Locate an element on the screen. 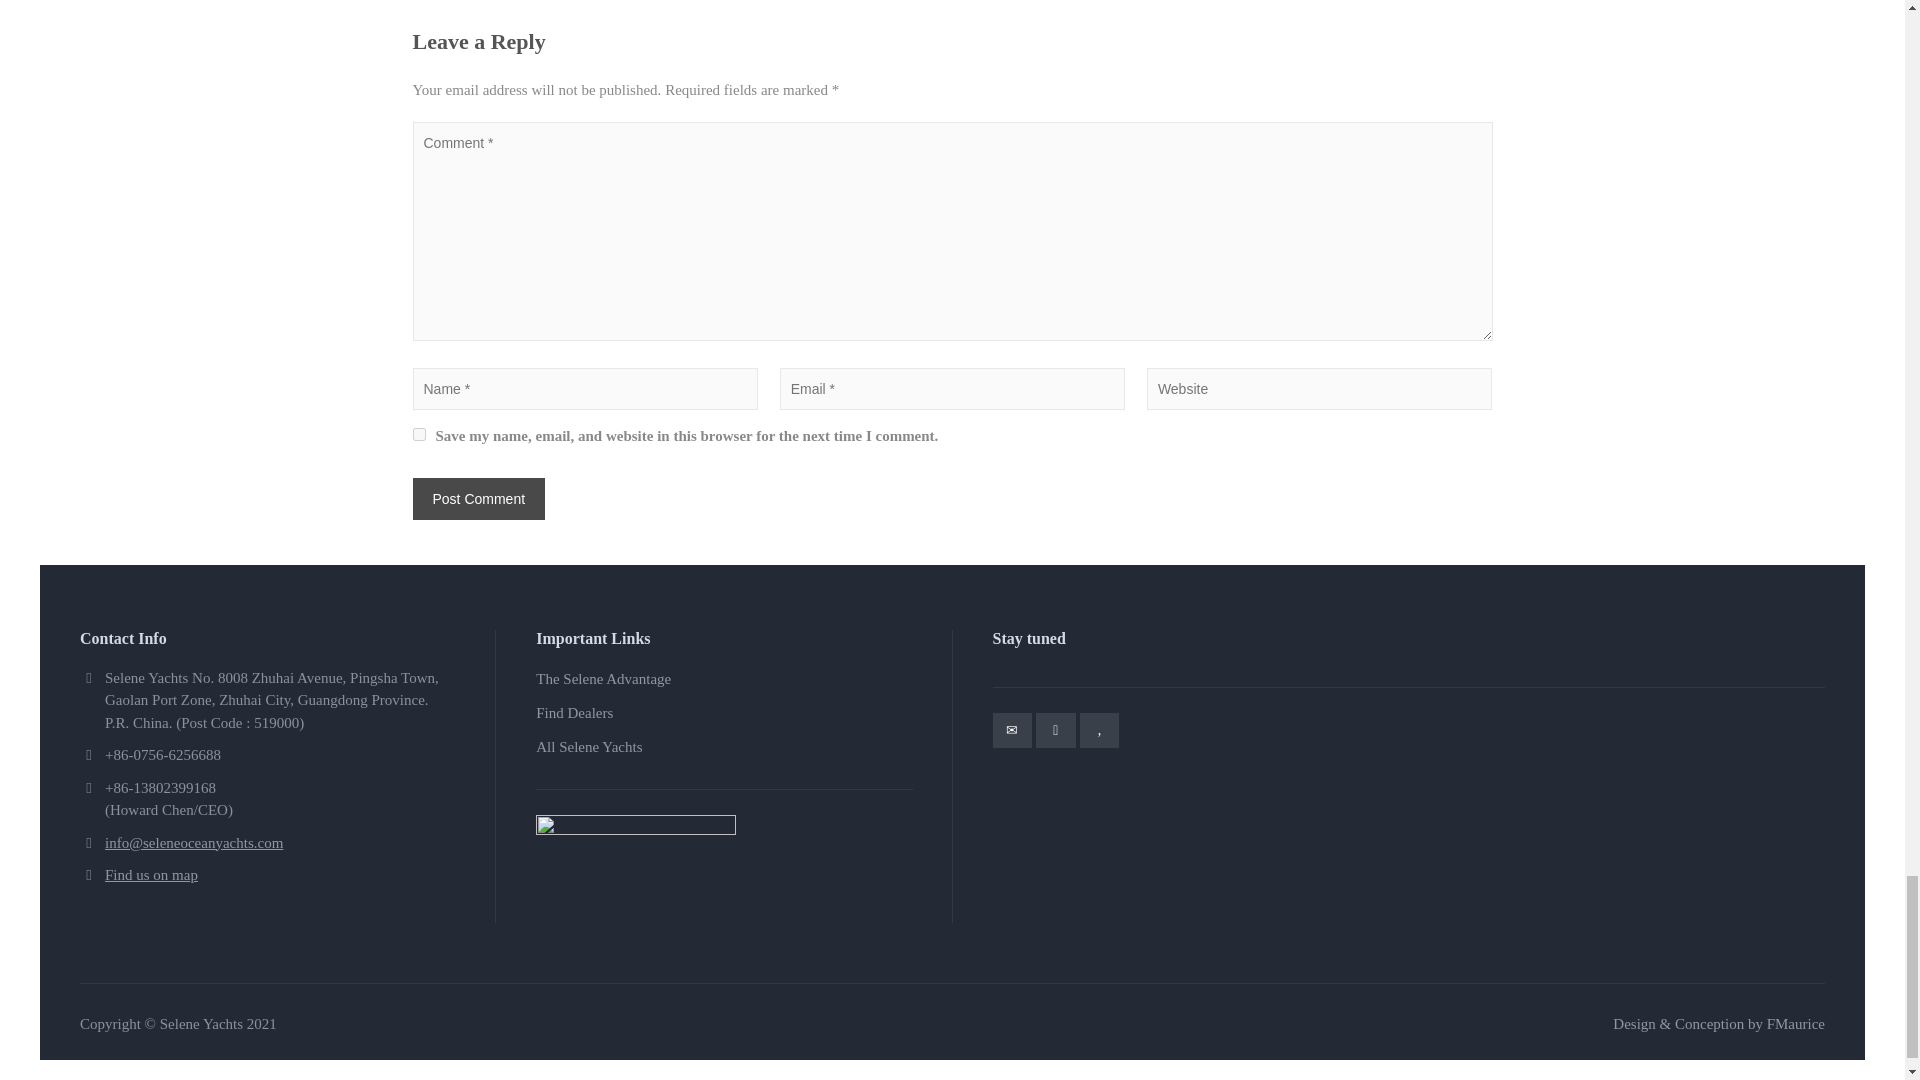 The width and height of the screenshot is (1920, 1080). Email is located at coordinates (1012, 730).